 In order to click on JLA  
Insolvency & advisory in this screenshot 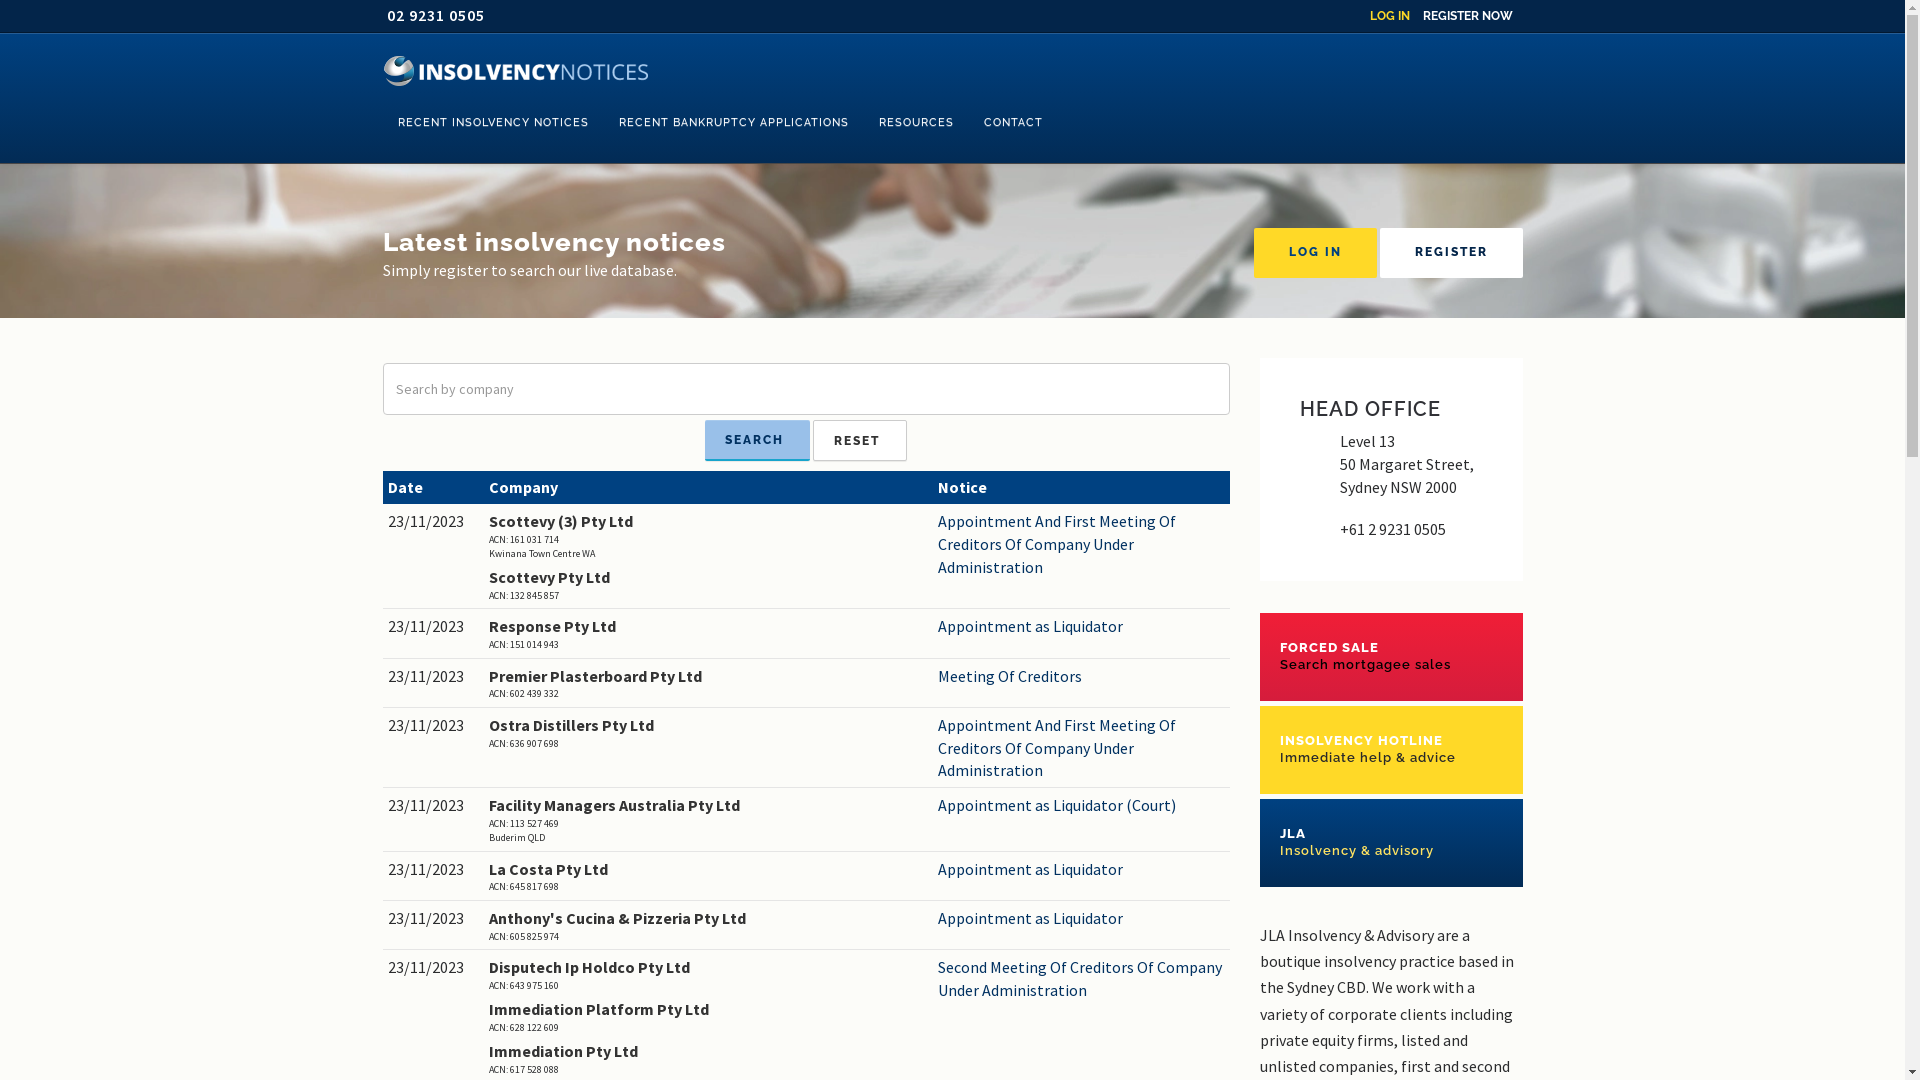, I will do `click(1392, 843)`.